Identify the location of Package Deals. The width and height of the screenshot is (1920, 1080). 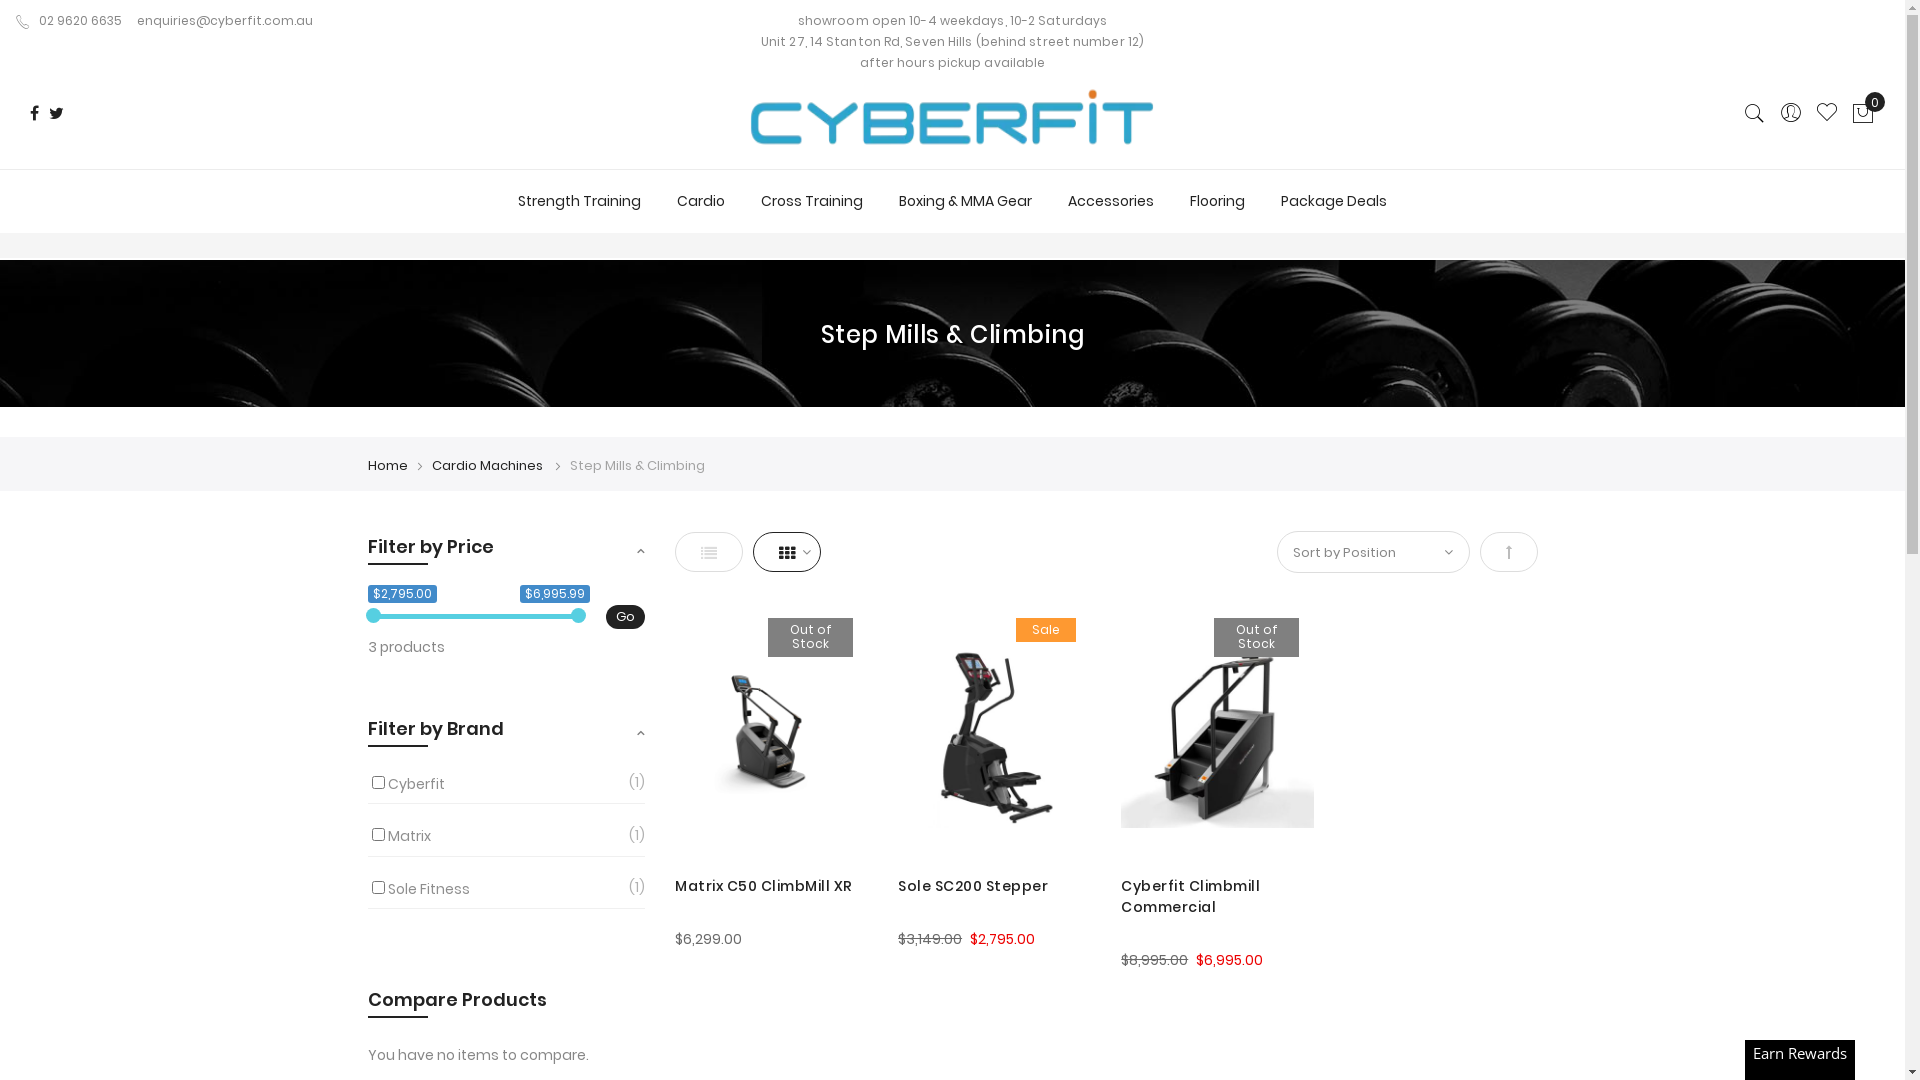
(1334, 201).